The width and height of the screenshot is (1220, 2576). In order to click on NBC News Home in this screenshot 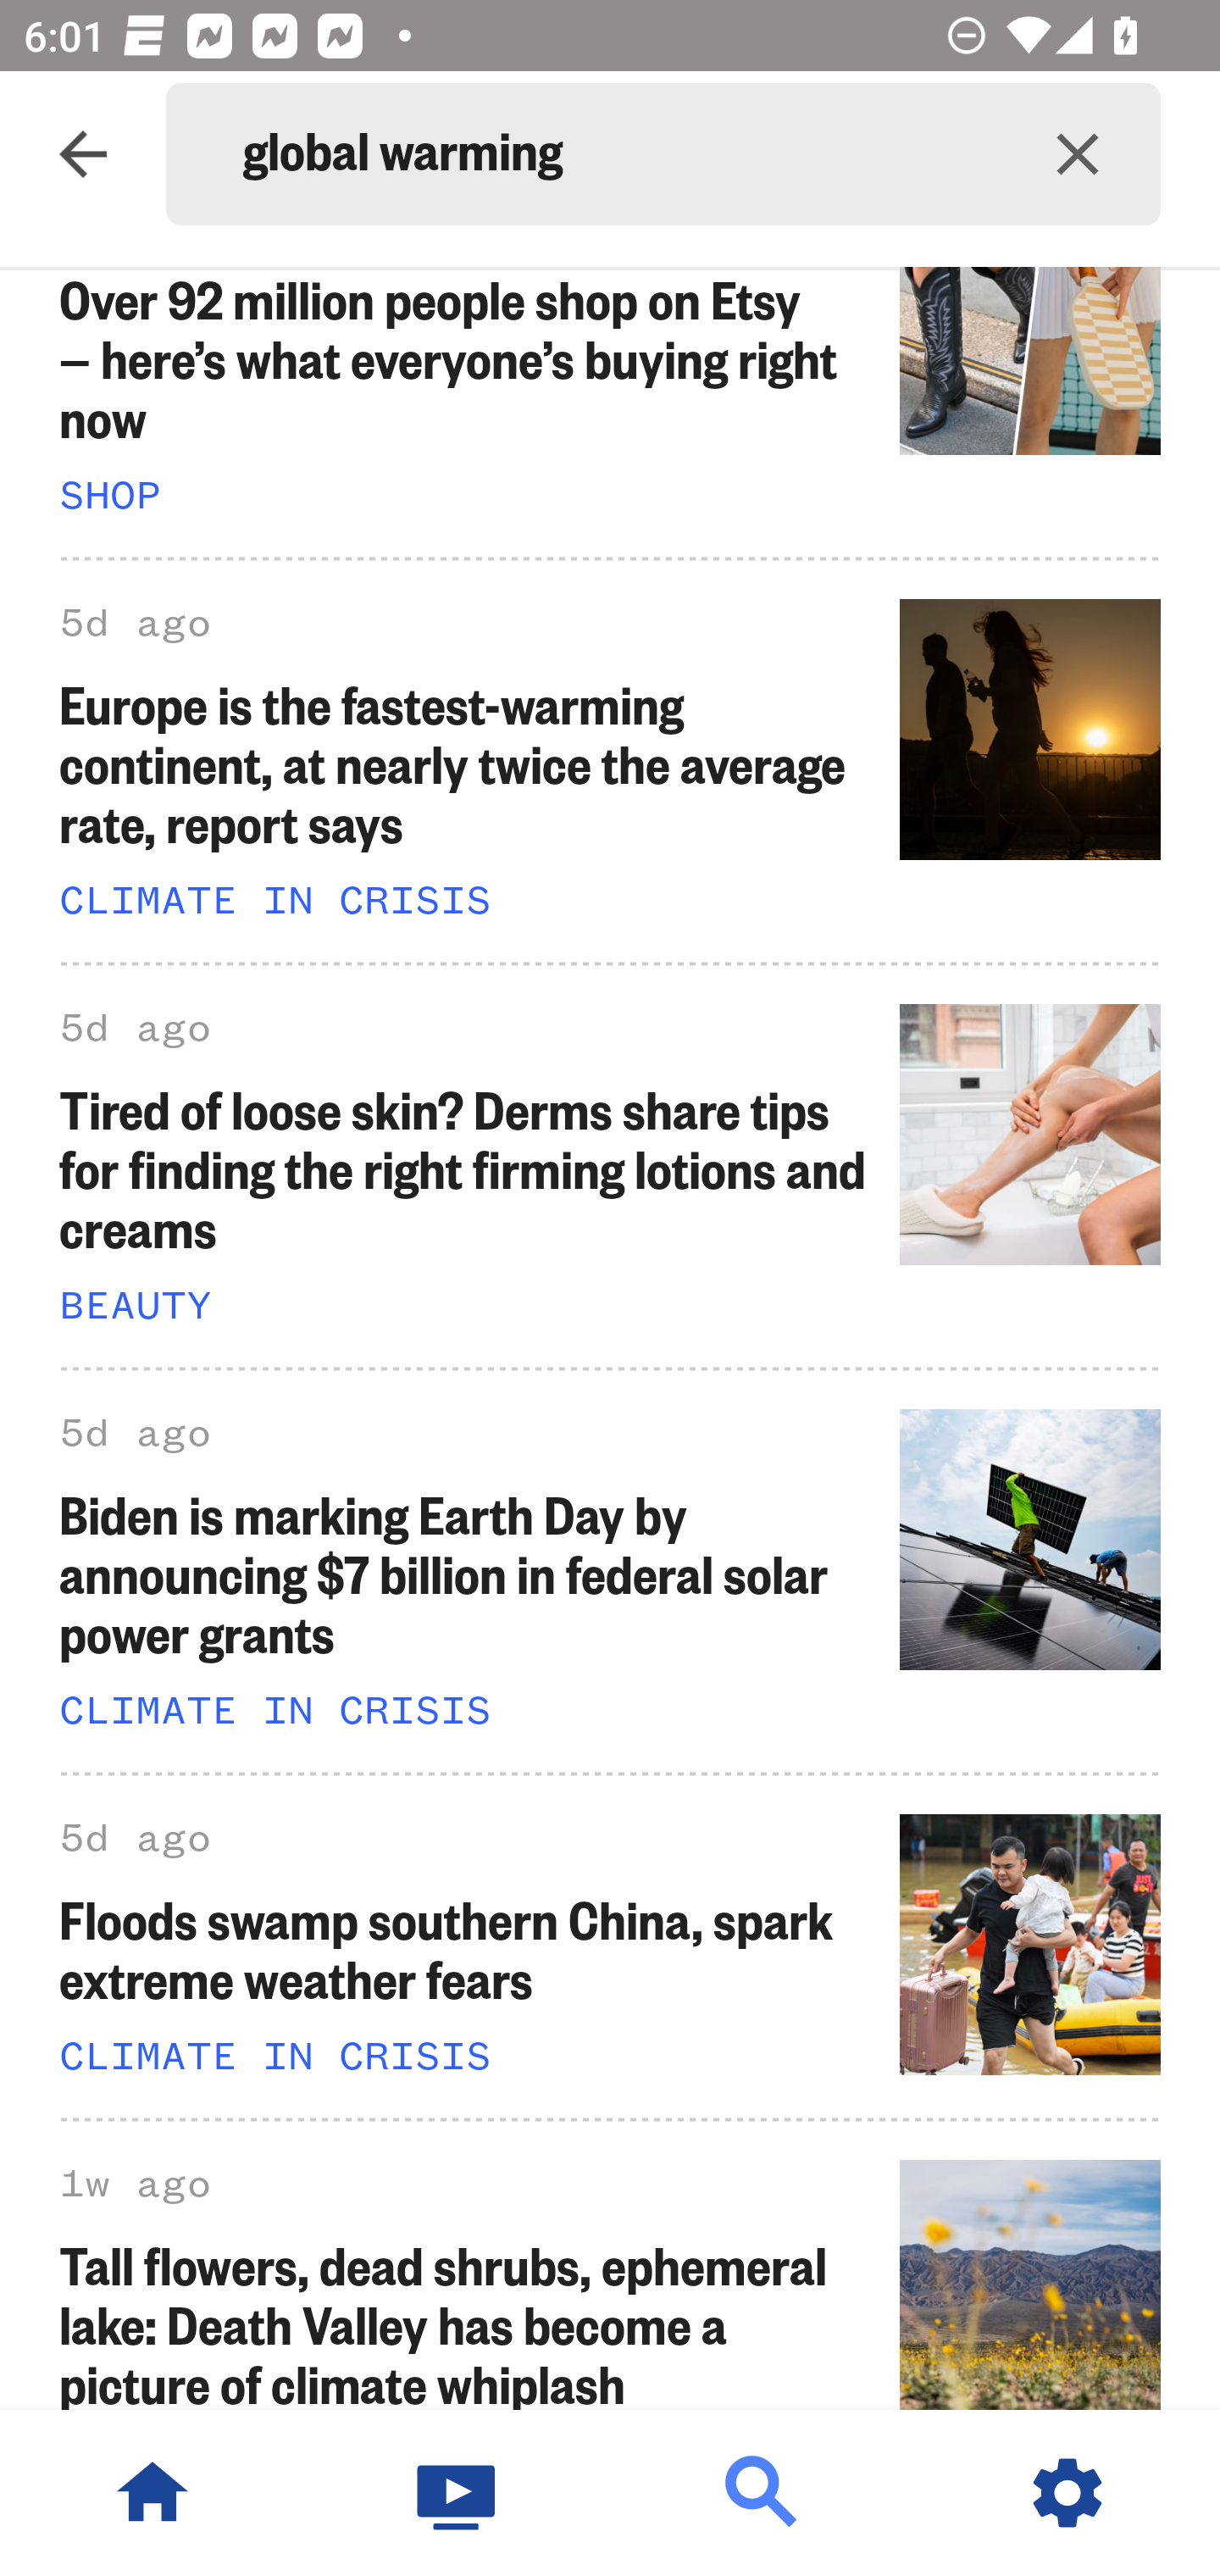, I will do `click(152, 2493)`.